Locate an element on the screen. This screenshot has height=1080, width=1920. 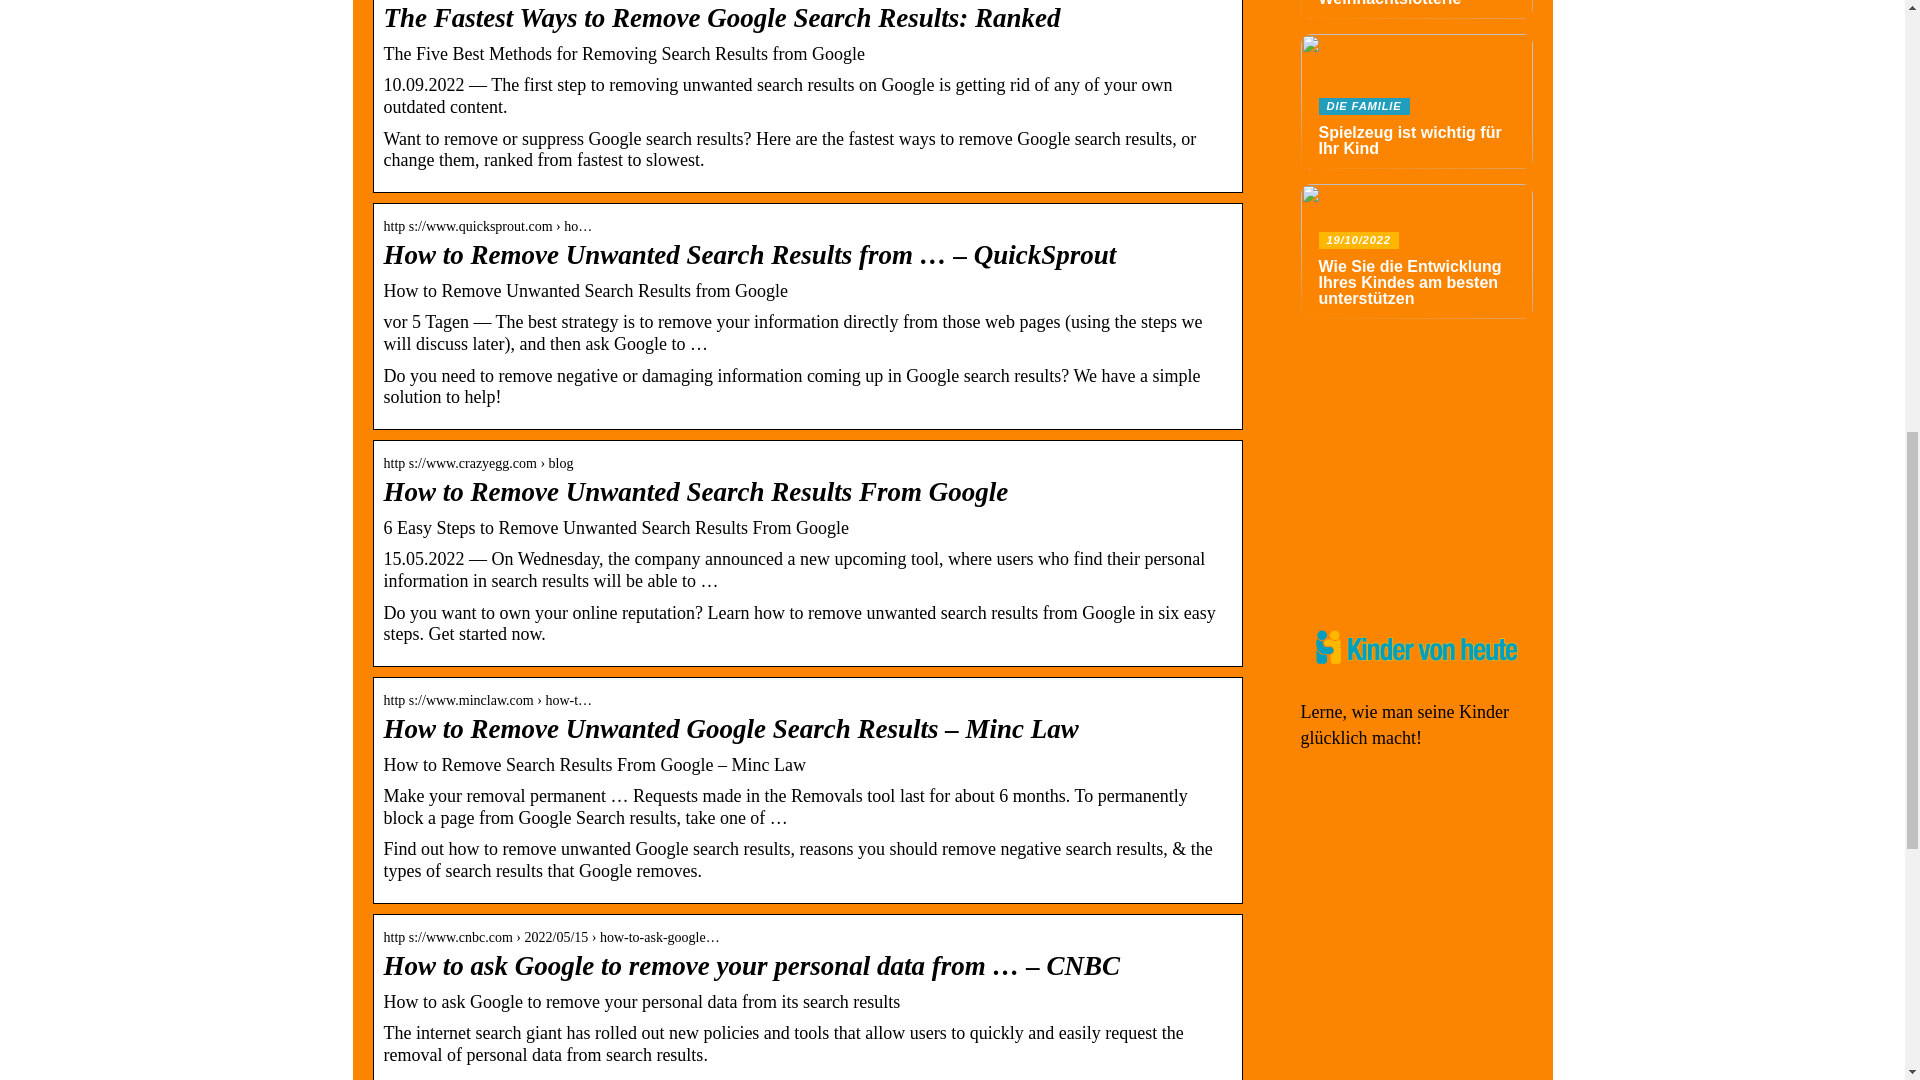
Das Zuhause is located at coordinates (1376, 492).